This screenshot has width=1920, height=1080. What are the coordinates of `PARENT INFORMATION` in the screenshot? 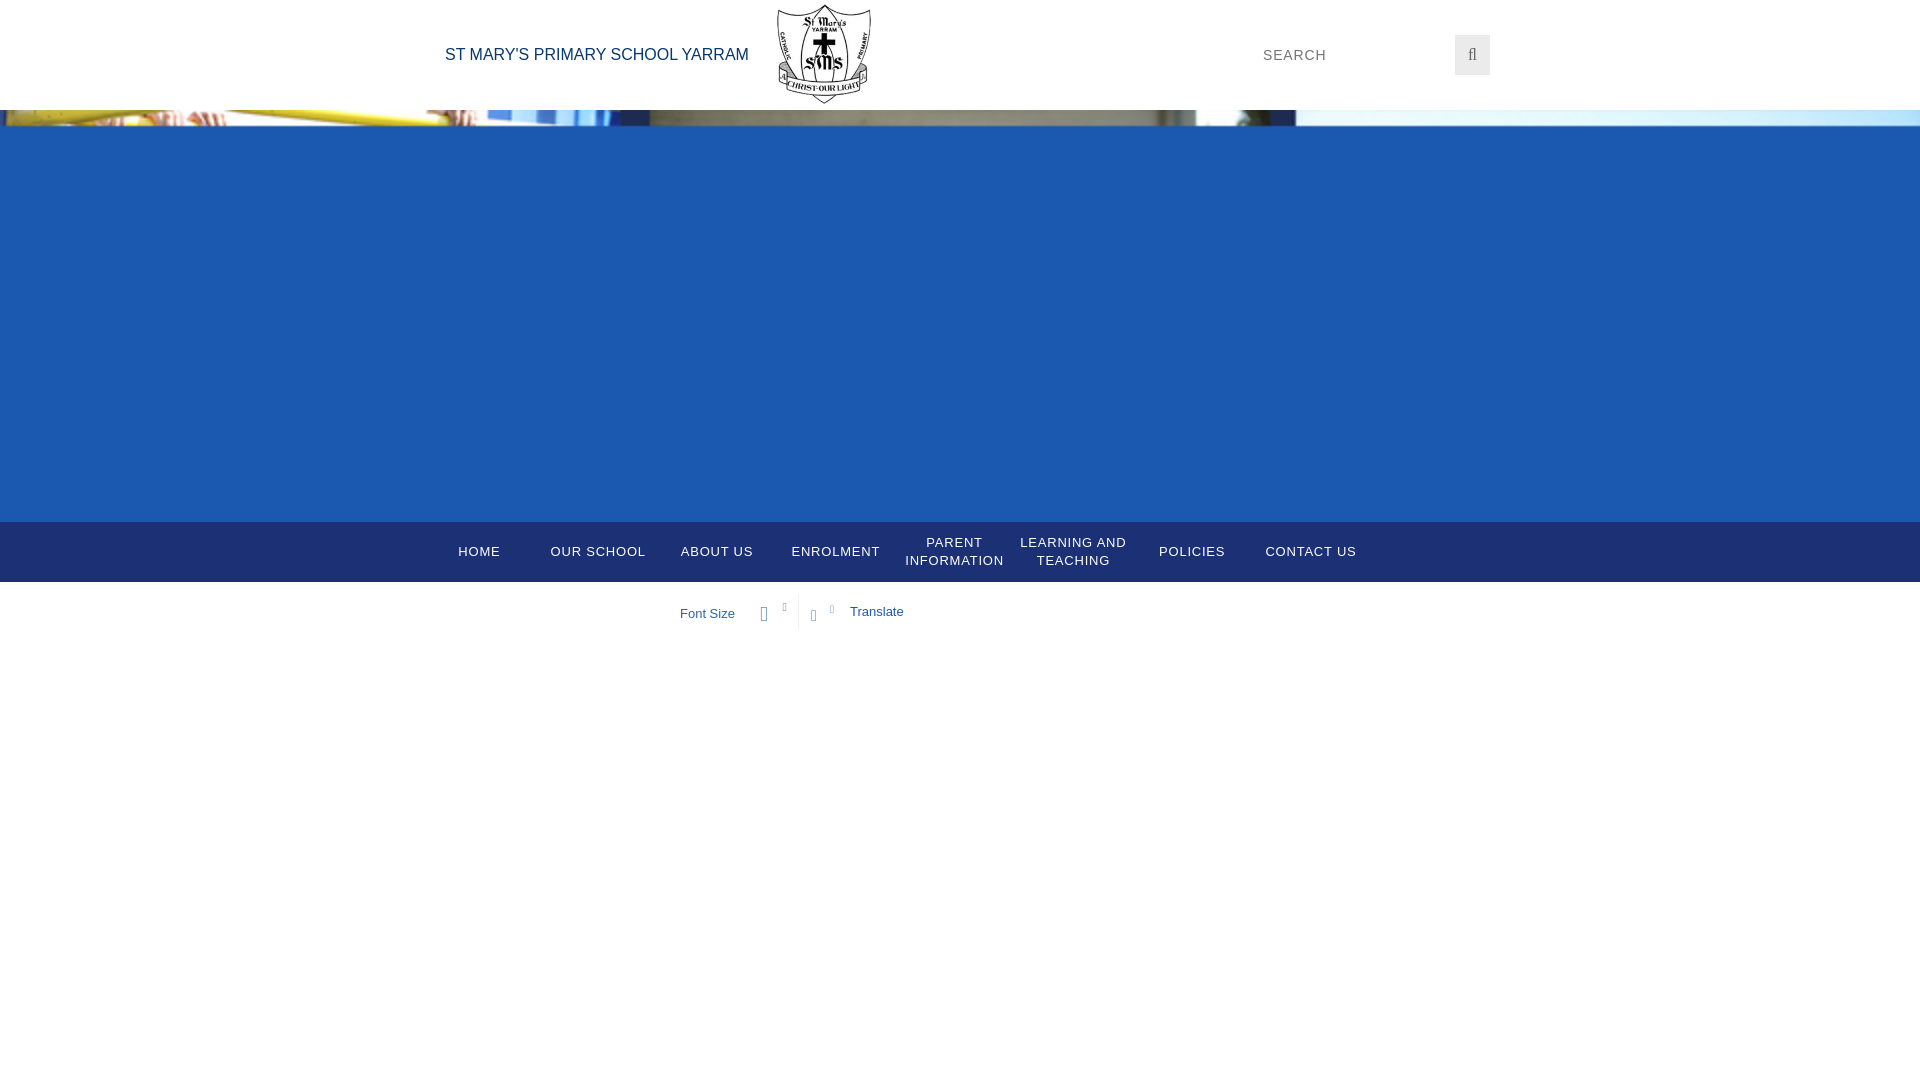 It's located at (954, 552).